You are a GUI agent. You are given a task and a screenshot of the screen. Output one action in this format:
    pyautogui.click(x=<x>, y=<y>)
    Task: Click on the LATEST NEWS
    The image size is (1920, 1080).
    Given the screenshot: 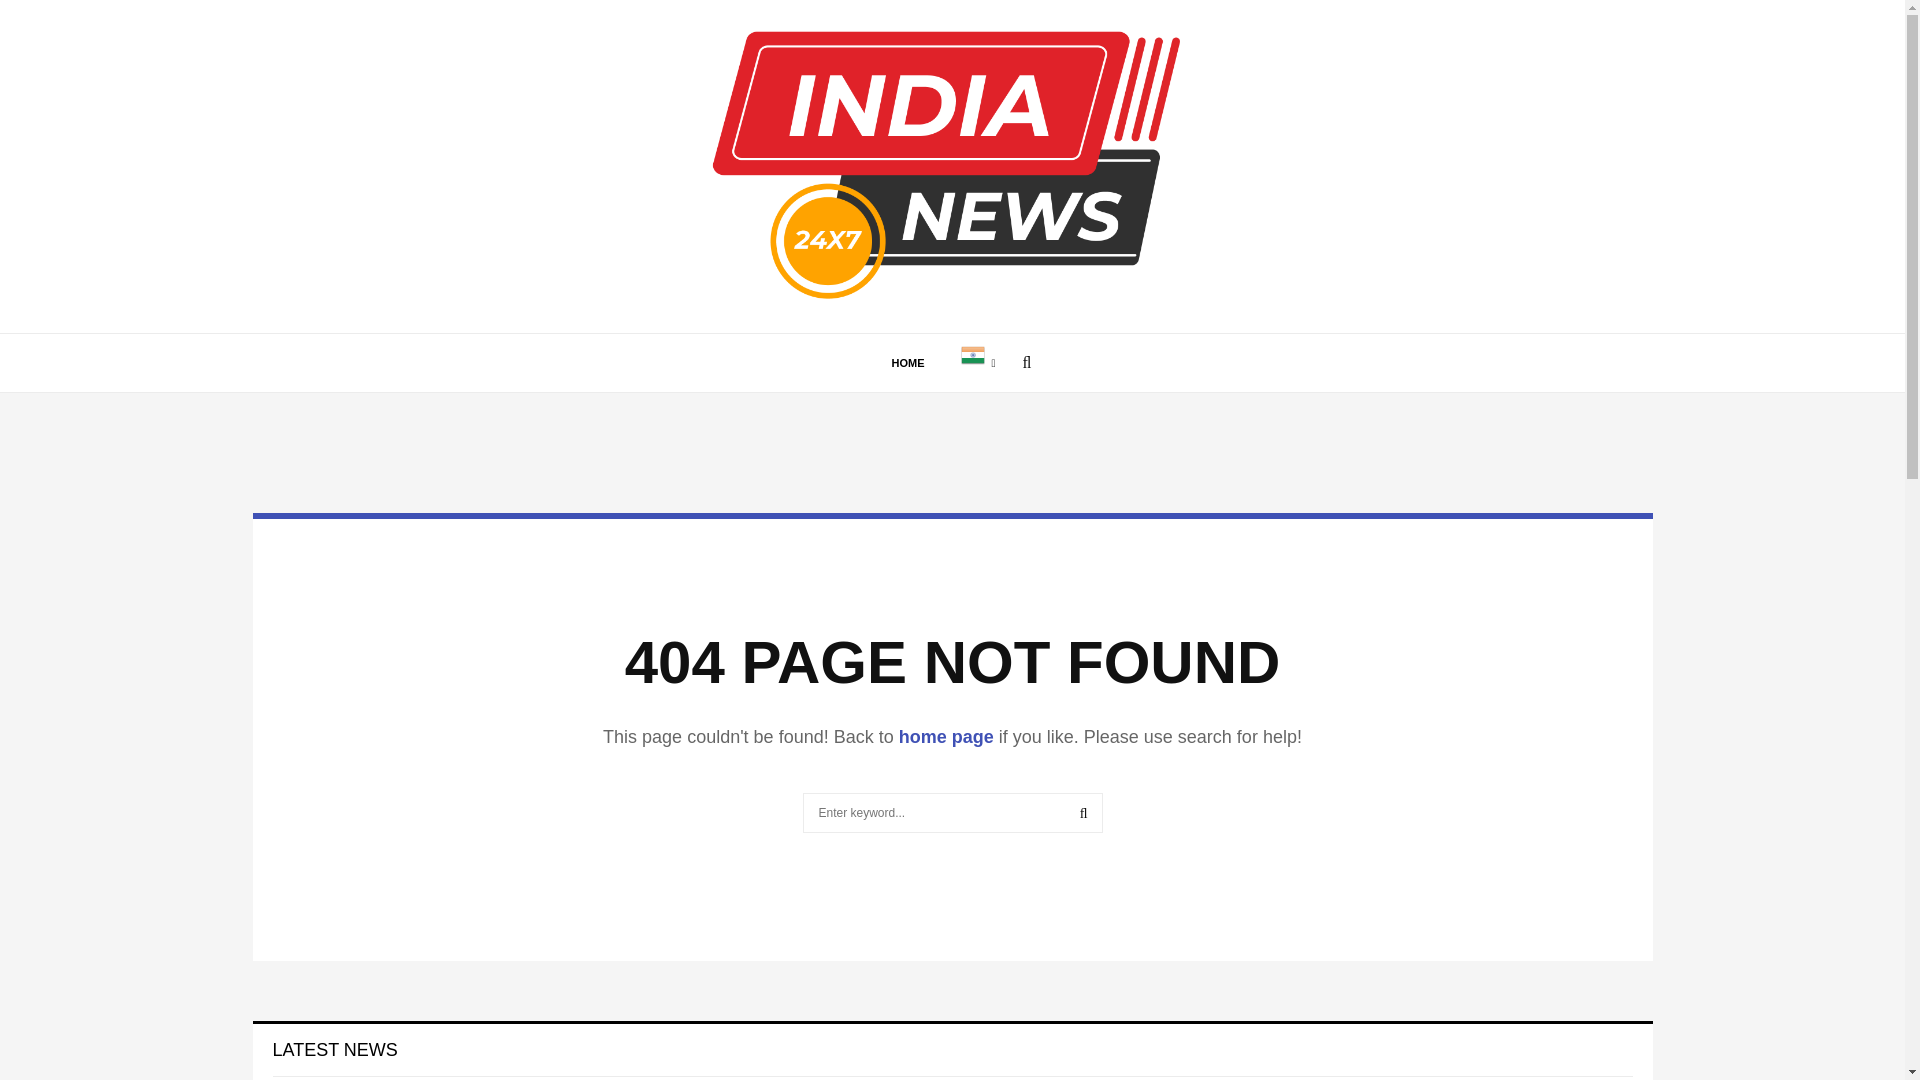 What is the action you would take?
    pyautogui.click(x=334, y=1050)
    